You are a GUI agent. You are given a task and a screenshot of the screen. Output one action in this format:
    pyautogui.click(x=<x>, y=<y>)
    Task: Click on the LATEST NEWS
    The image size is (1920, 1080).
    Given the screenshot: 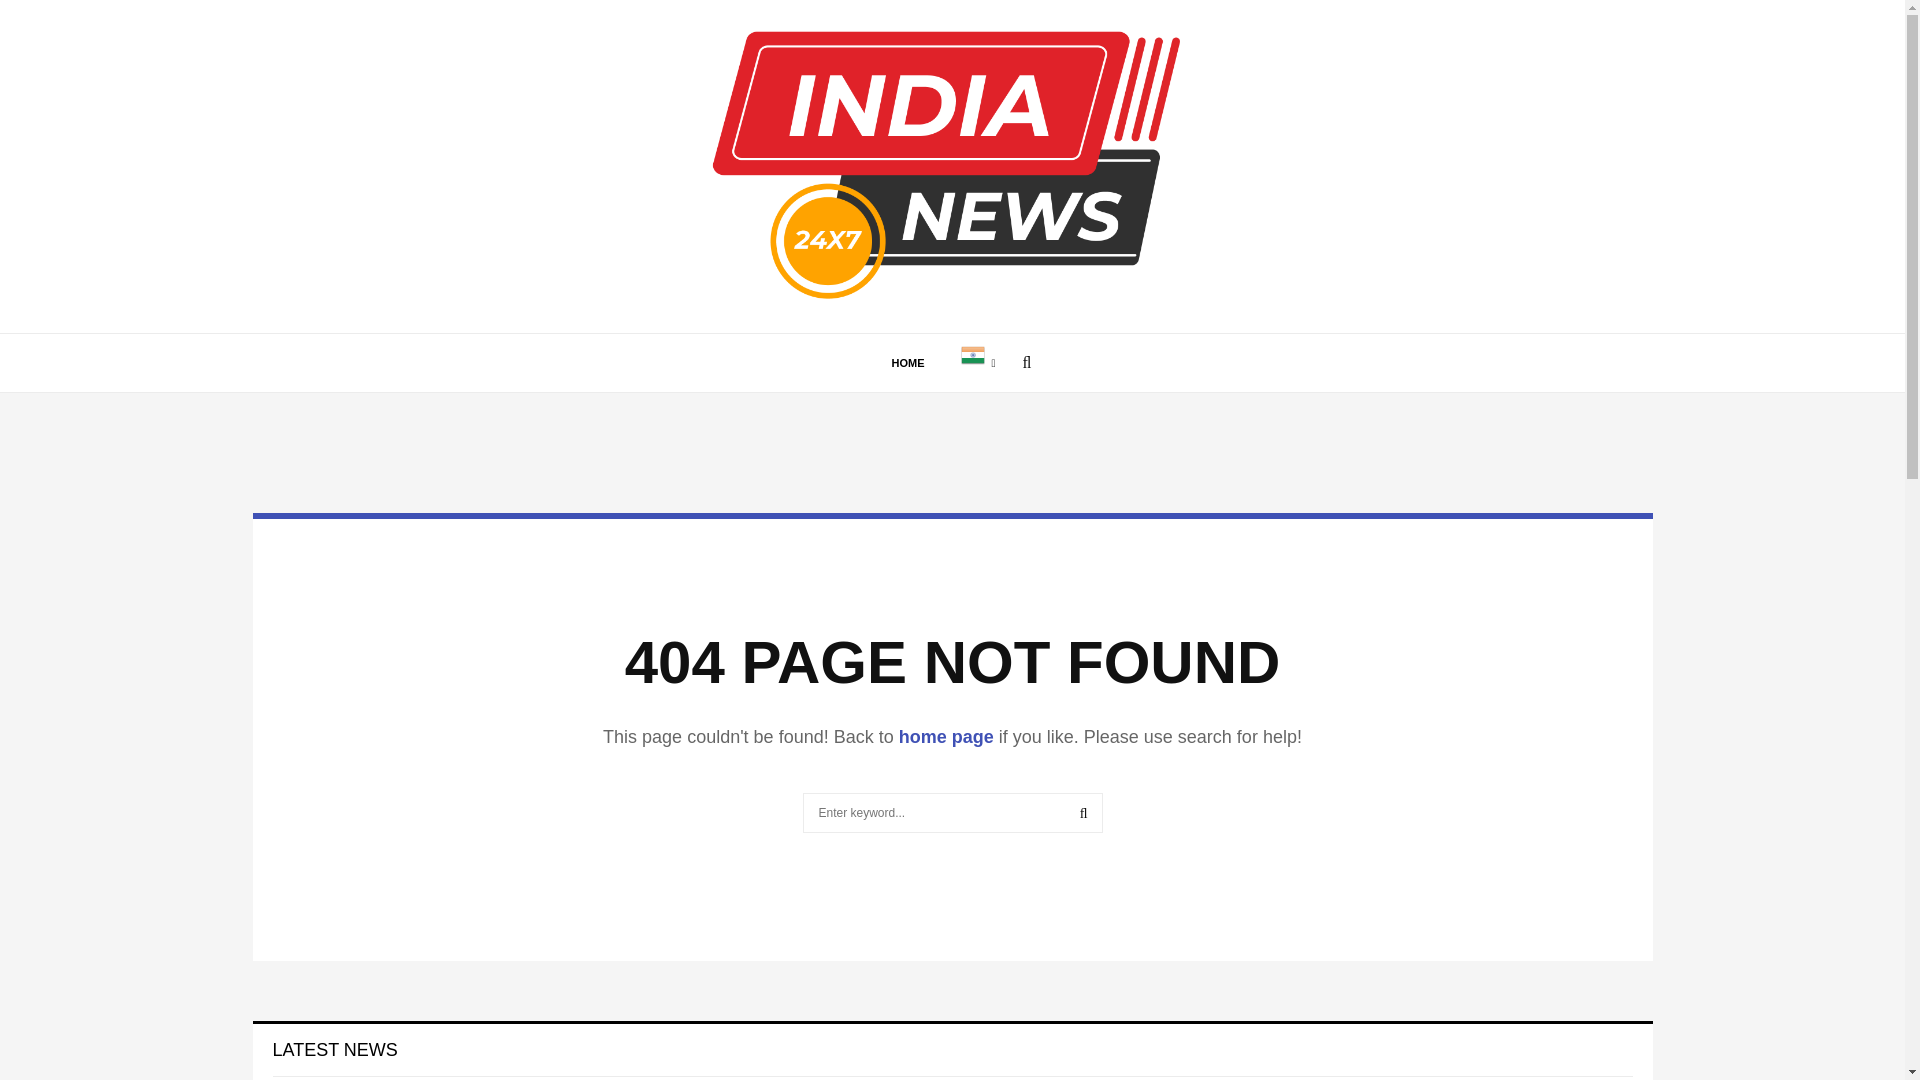 What is the action you would take?
    pyautogui.click(x=334, y=1050)
    